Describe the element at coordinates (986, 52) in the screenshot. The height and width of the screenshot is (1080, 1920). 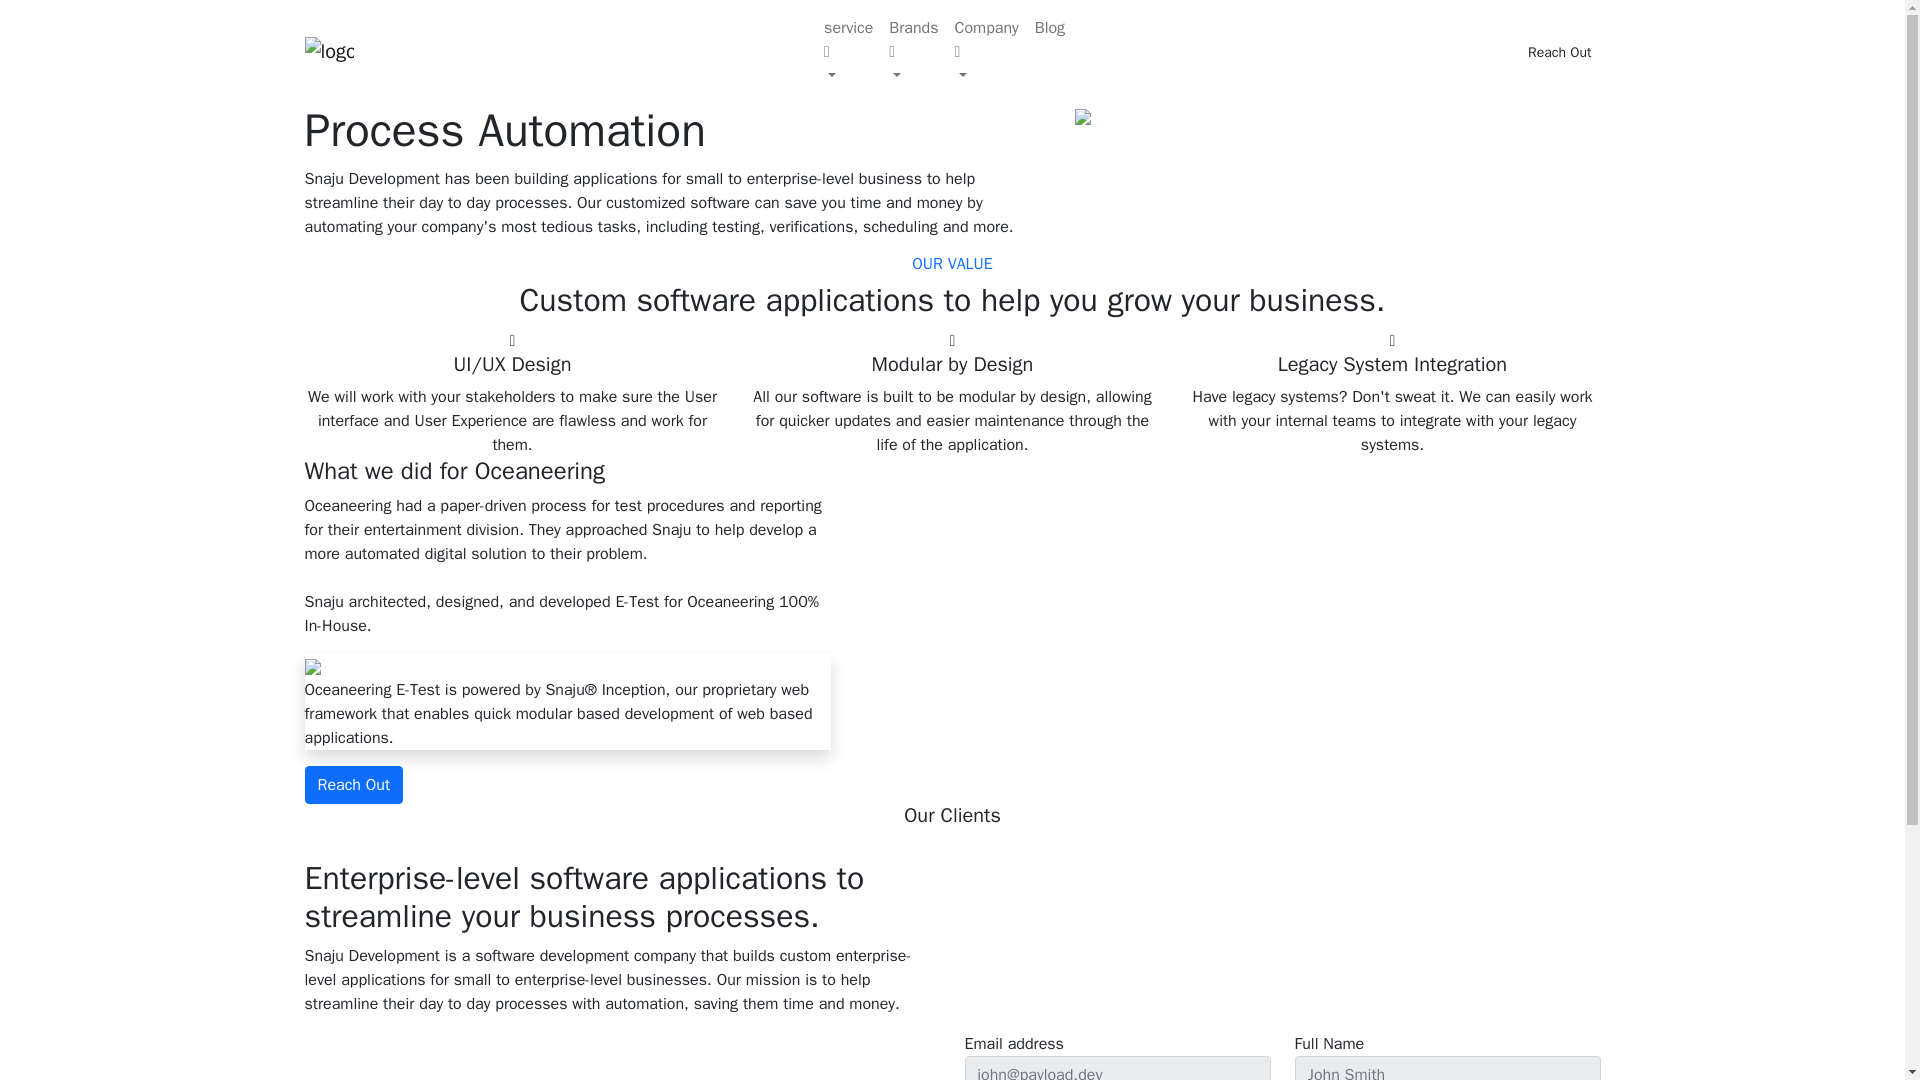
I see `Company` at that location.